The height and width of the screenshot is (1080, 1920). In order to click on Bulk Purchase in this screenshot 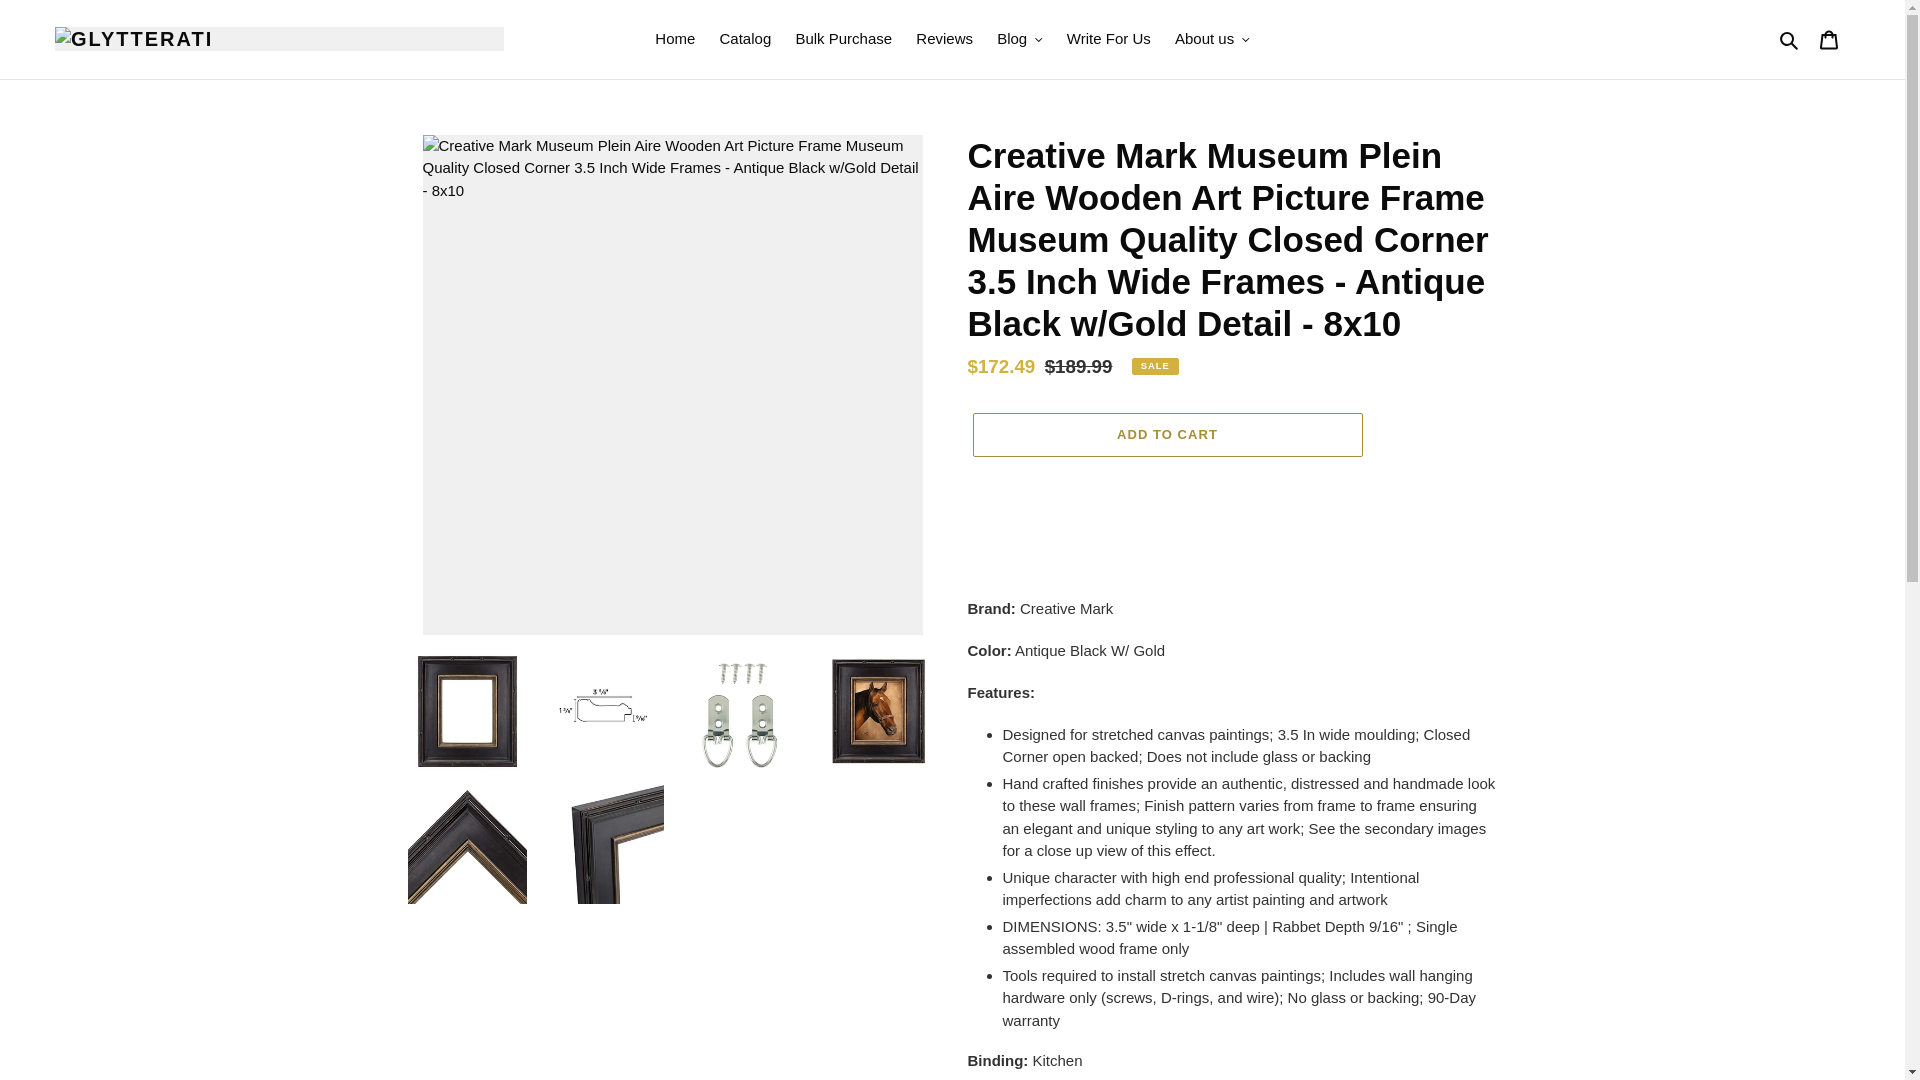, I will do `click(844, 39)`.